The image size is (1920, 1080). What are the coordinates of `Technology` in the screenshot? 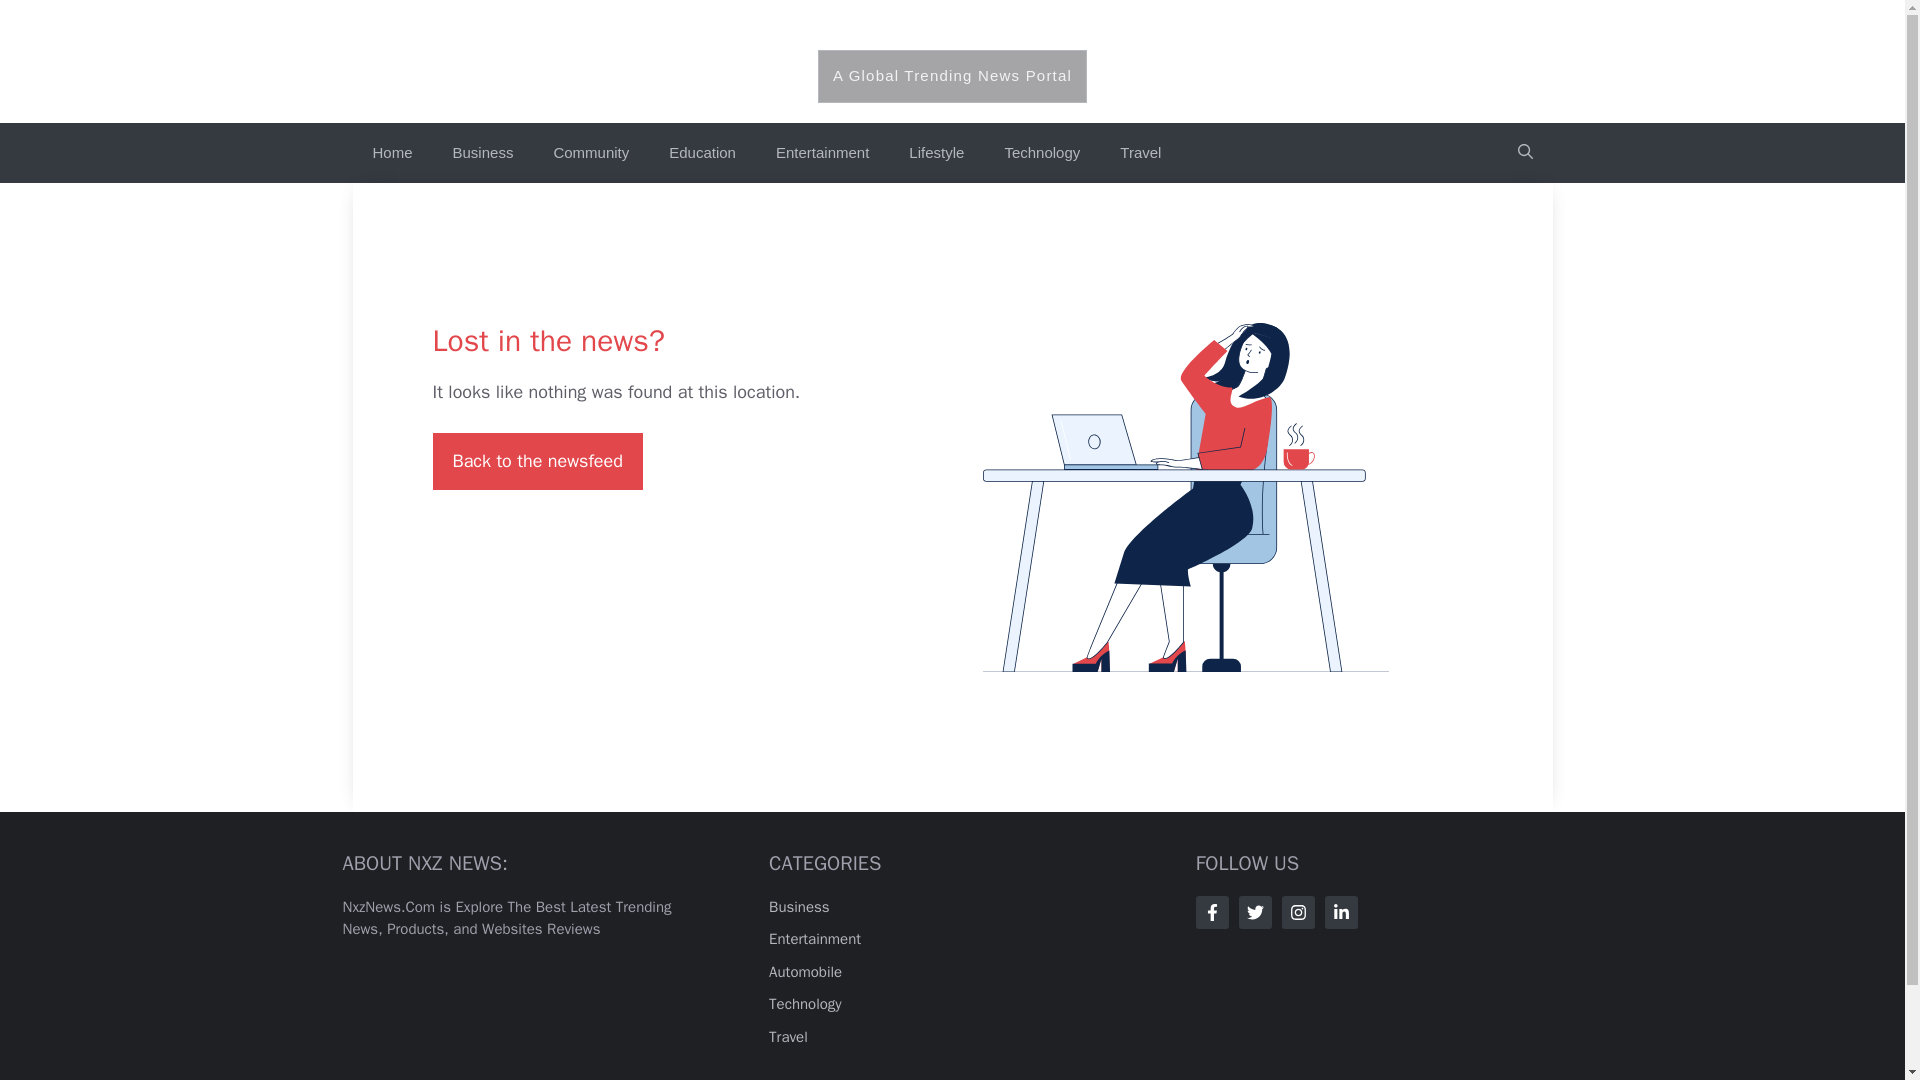 It's located at (1042, 152).